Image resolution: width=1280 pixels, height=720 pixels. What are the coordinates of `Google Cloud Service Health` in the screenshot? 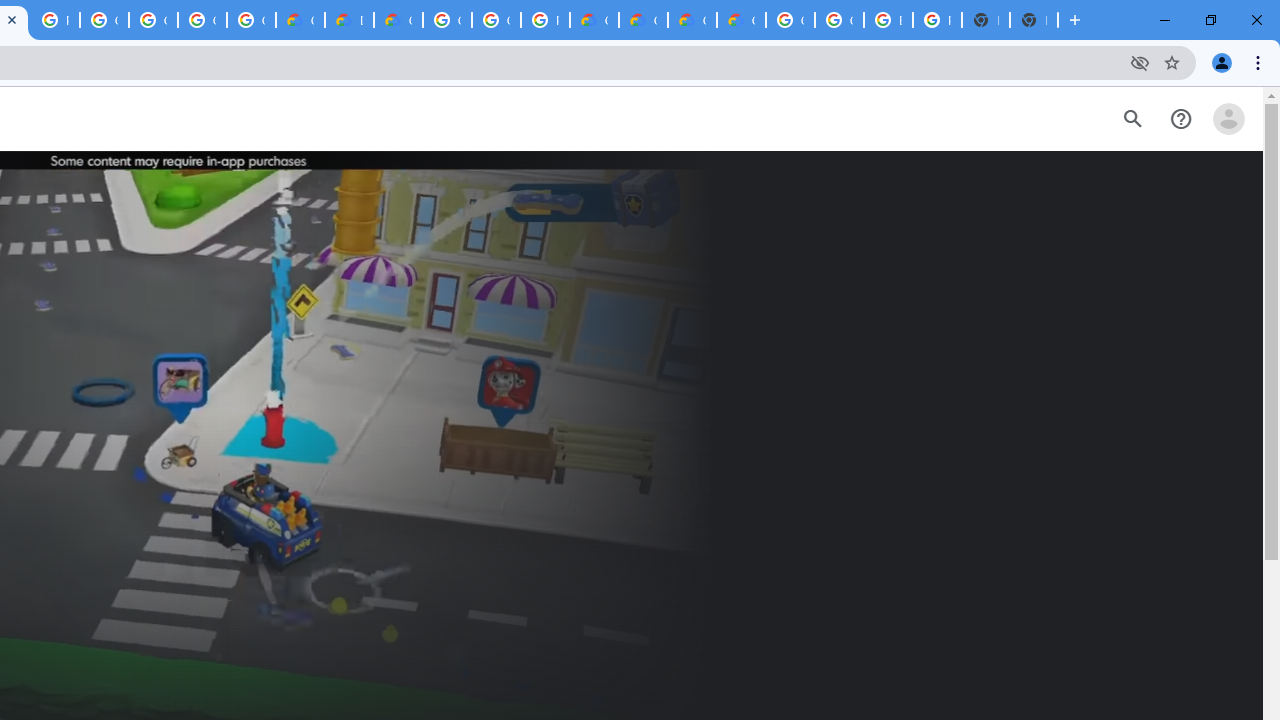 It's located at (740, 20).